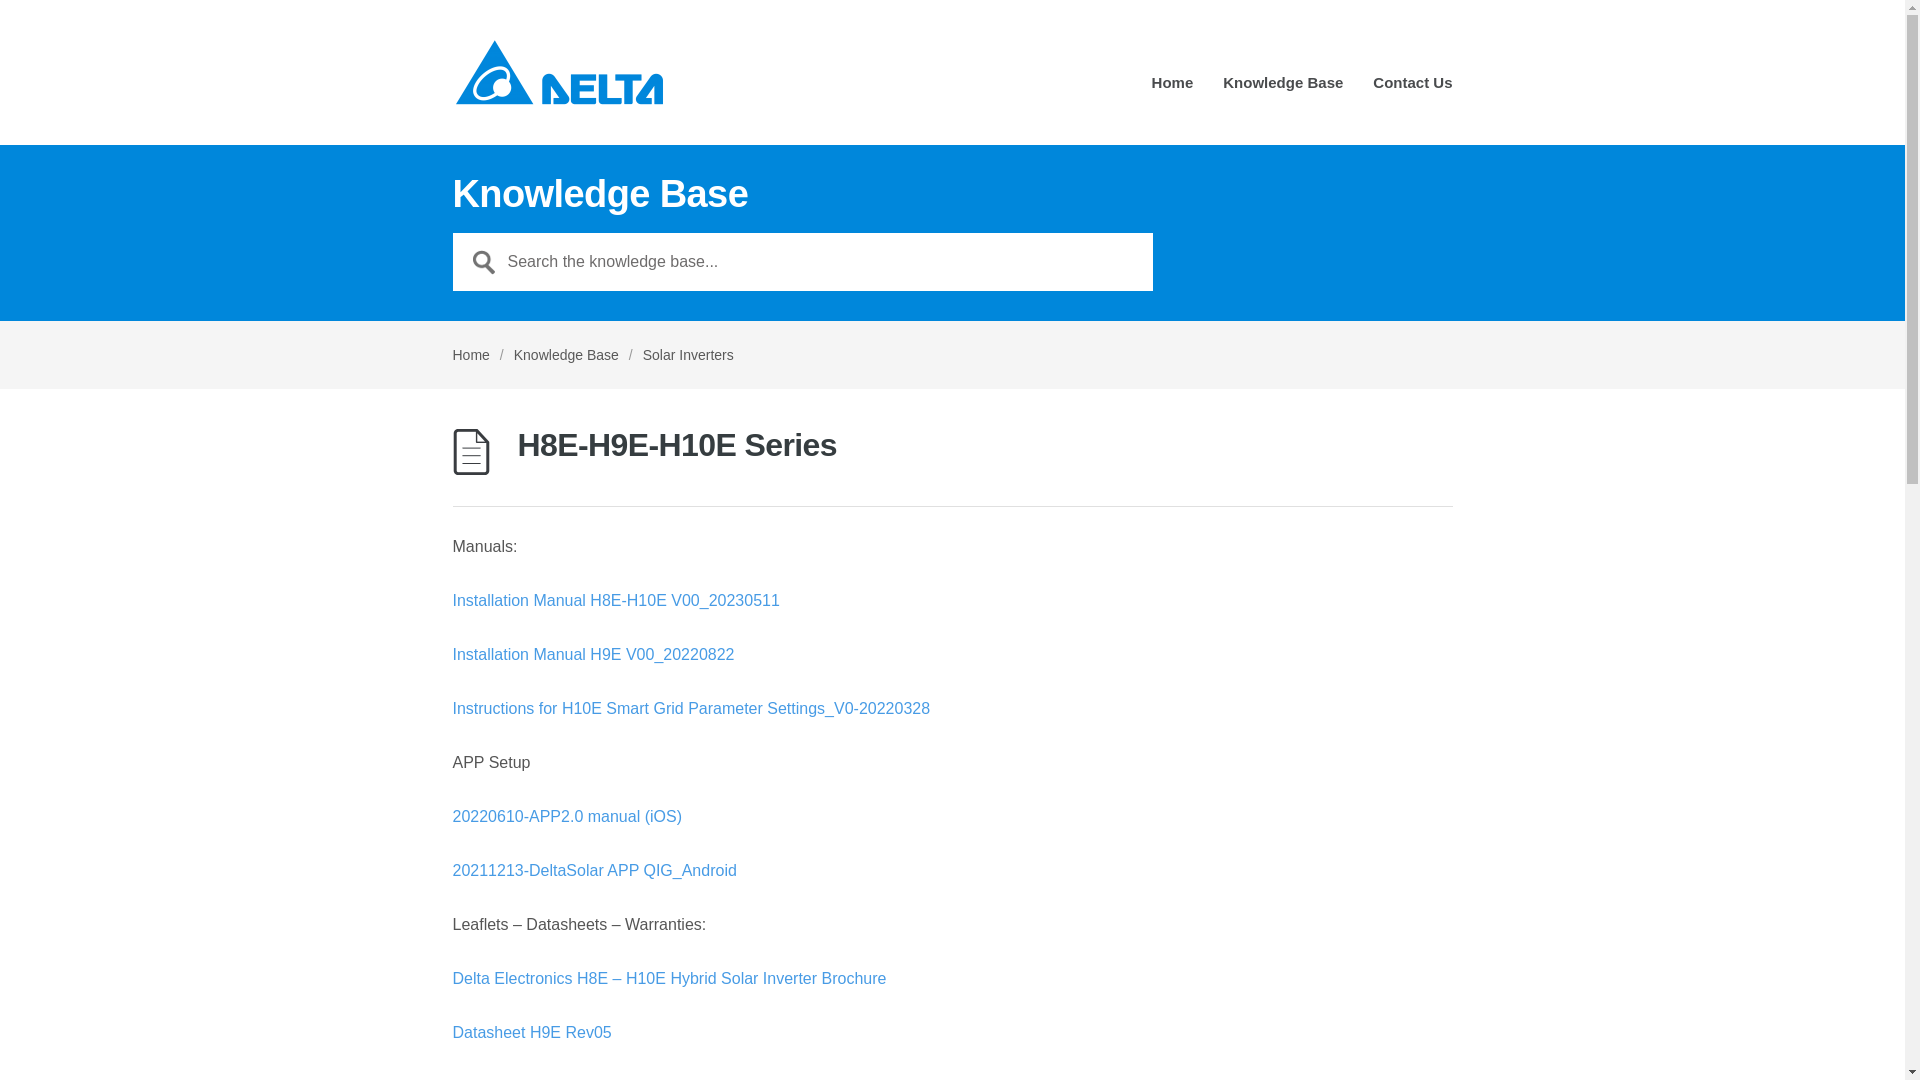 Image resolution: width=1920 pixels, height=1080 pixels. Describe the element at coordinates (470, 355) in the screenshot. I see `Home` at that location.